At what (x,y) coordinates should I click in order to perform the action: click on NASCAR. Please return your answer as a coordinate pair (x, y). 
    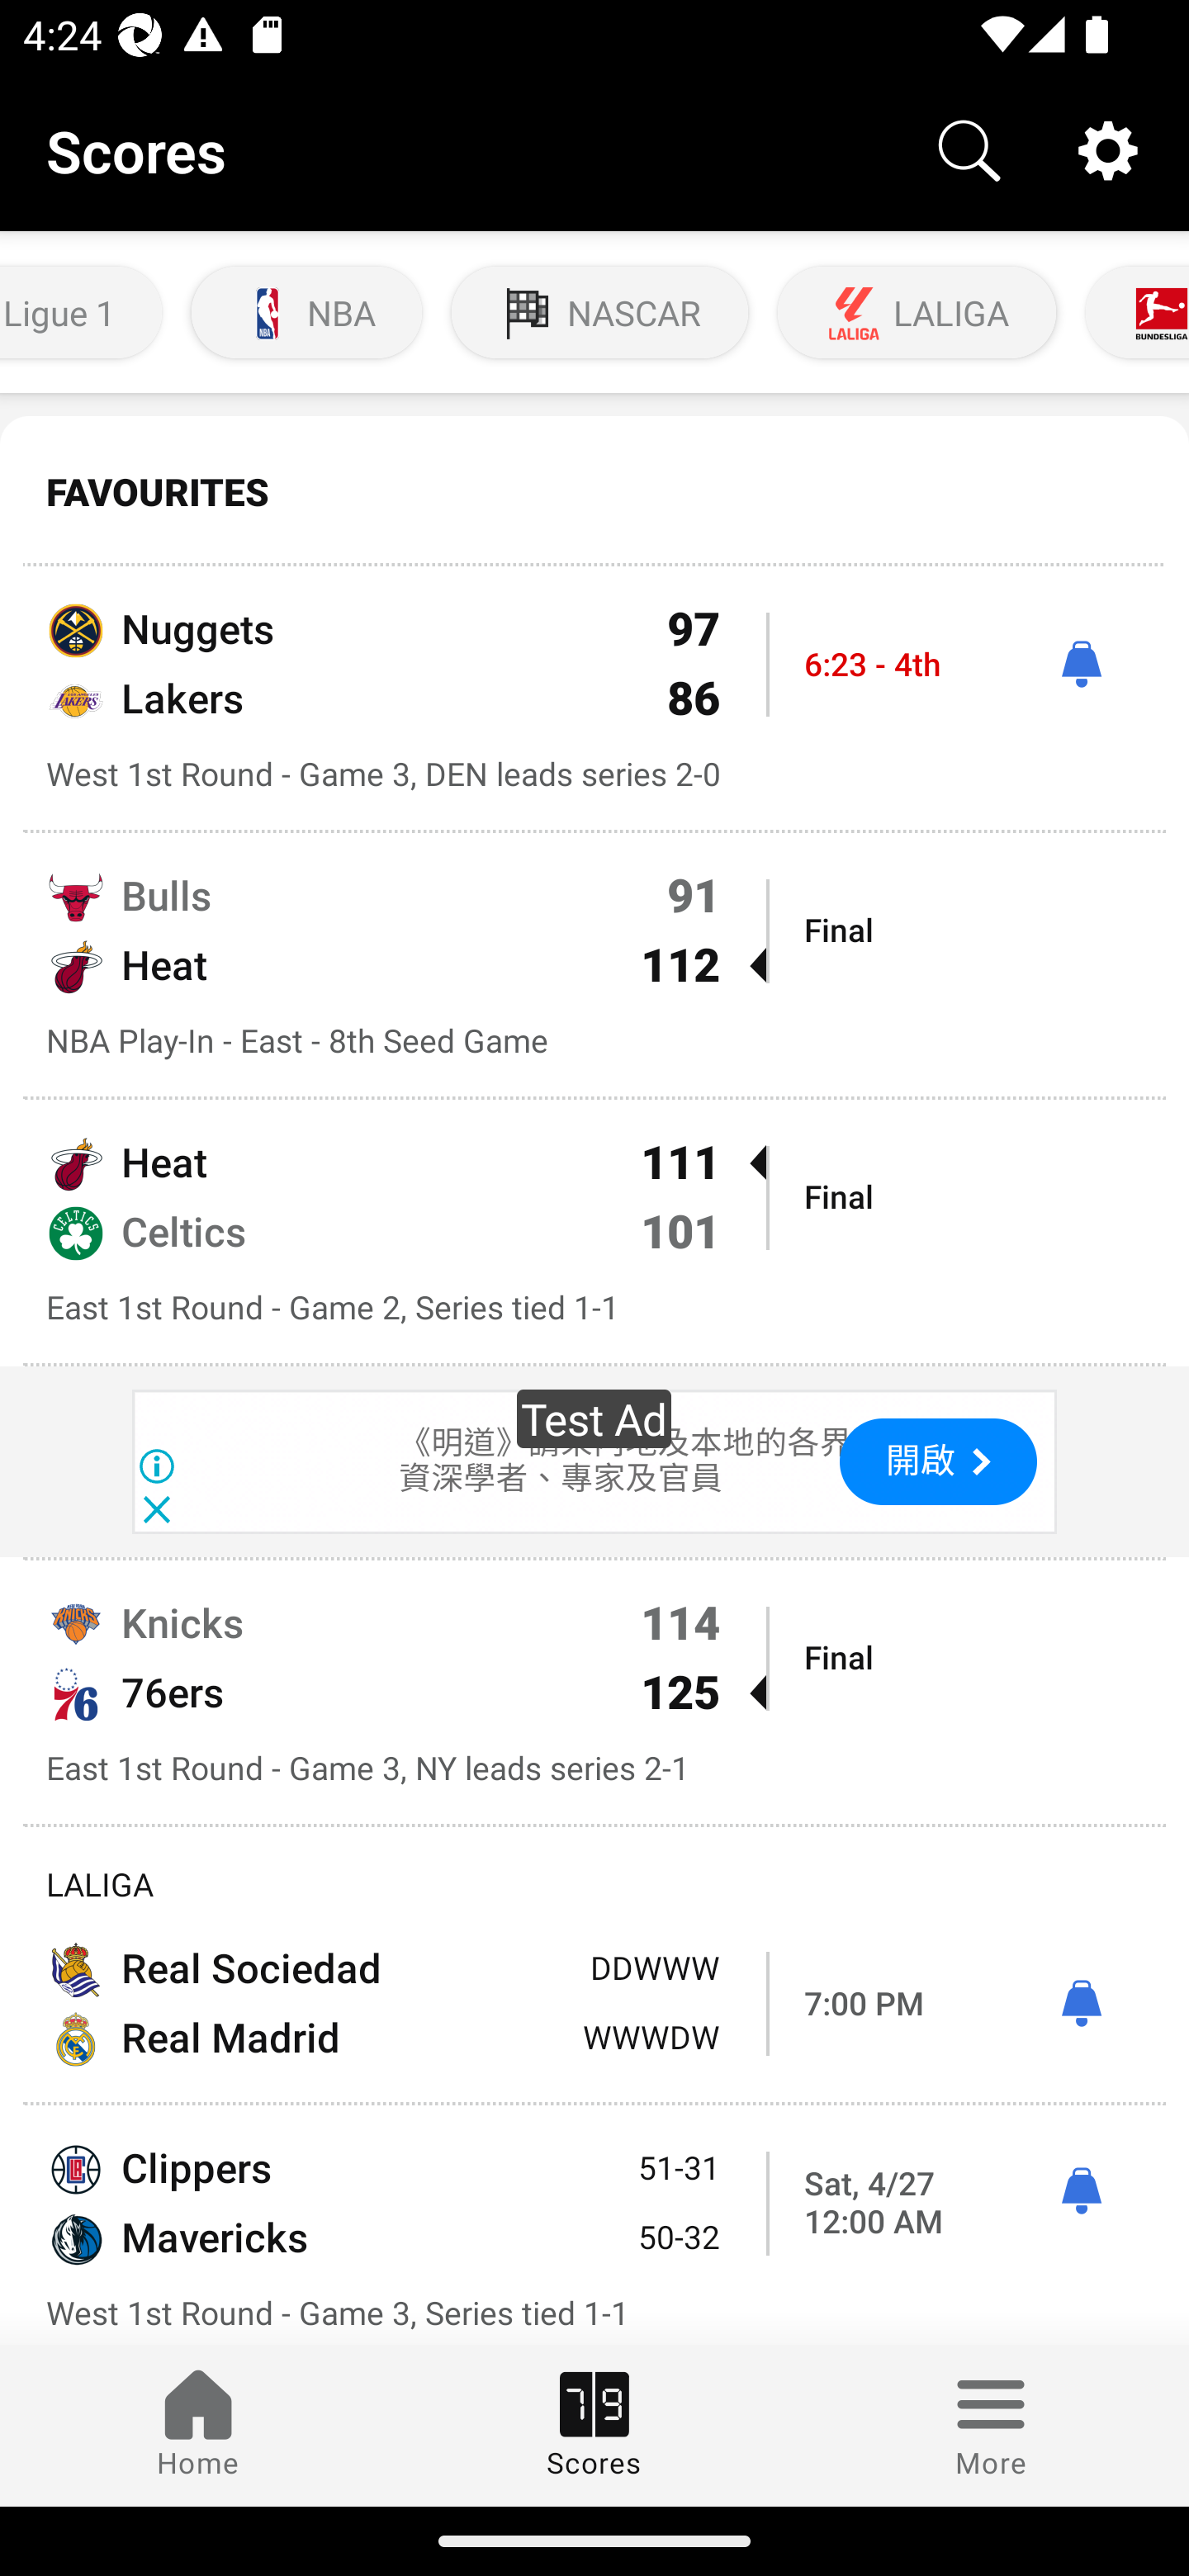
    Looking at the image, I should click on (599, 313).